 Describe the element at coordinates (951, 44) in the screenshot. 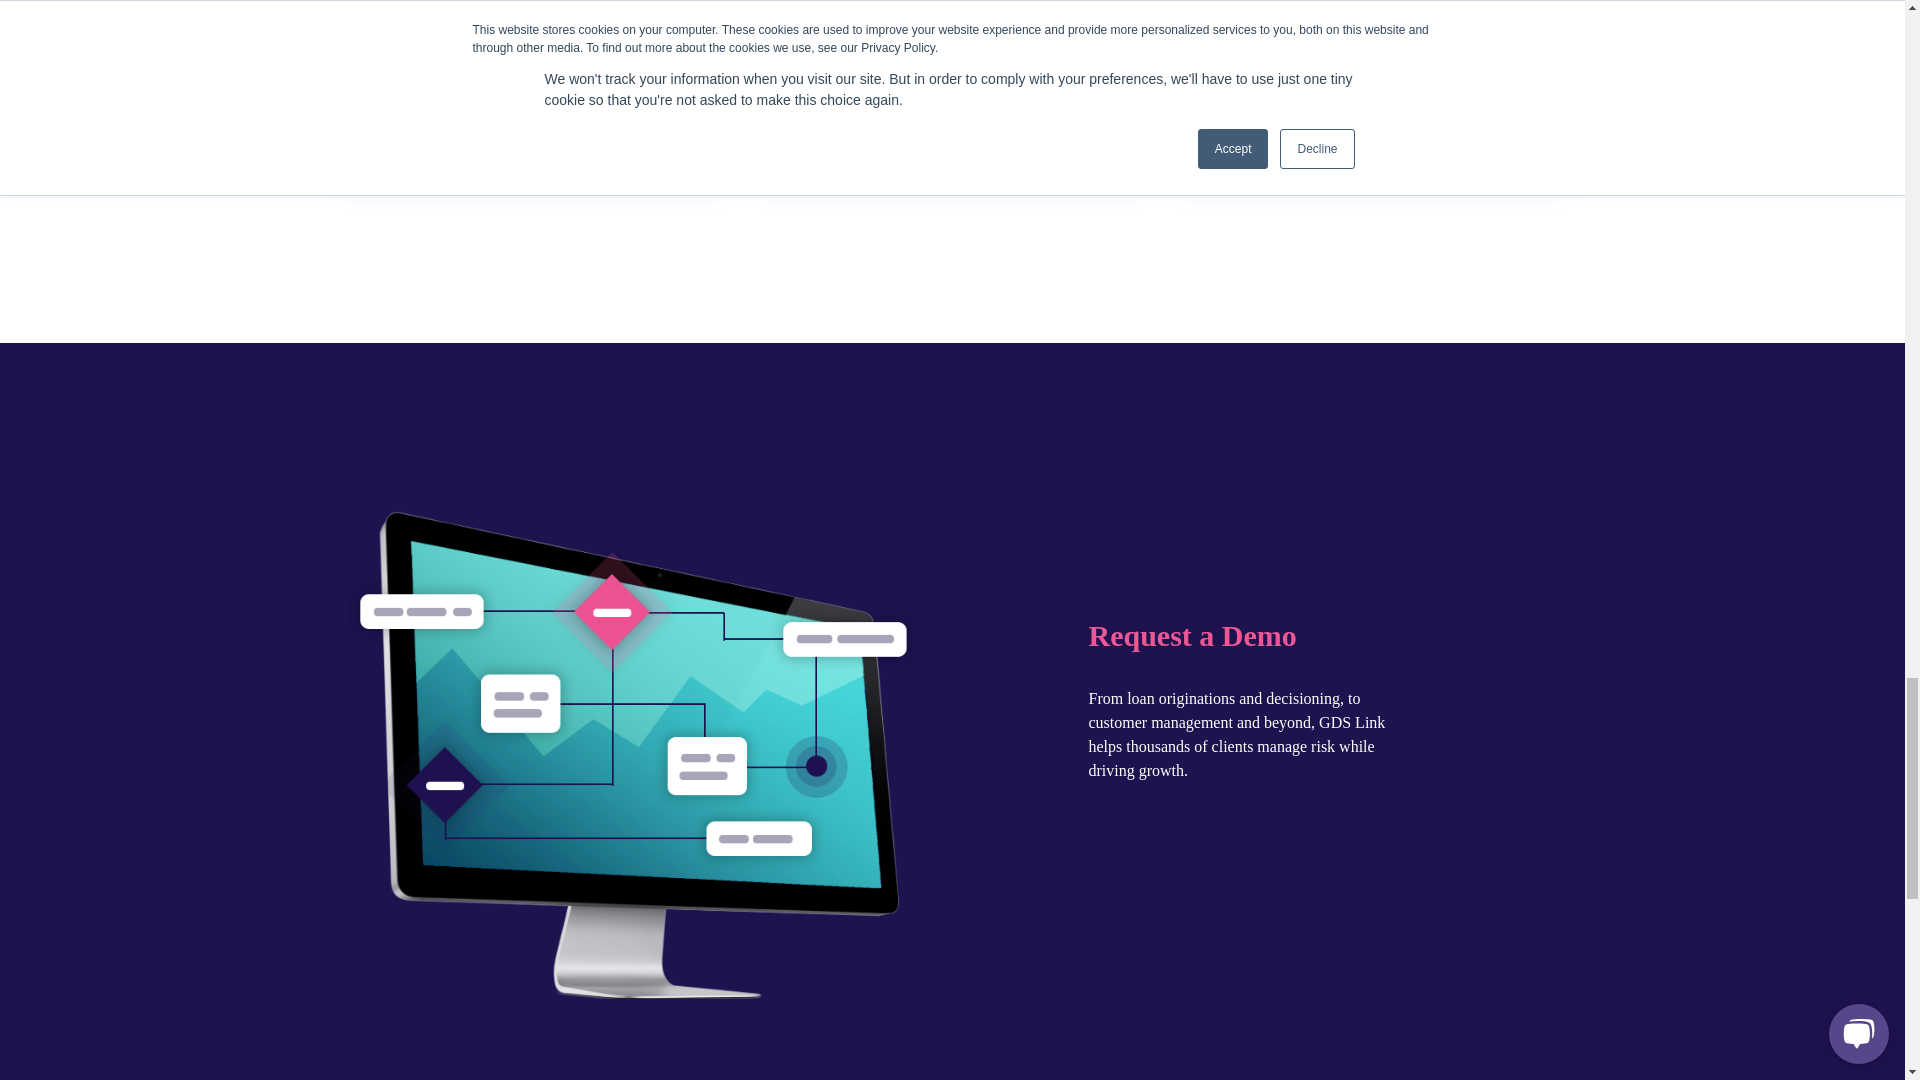

I see `Capital on Tap Renews GDS Link Partnership` at that location.